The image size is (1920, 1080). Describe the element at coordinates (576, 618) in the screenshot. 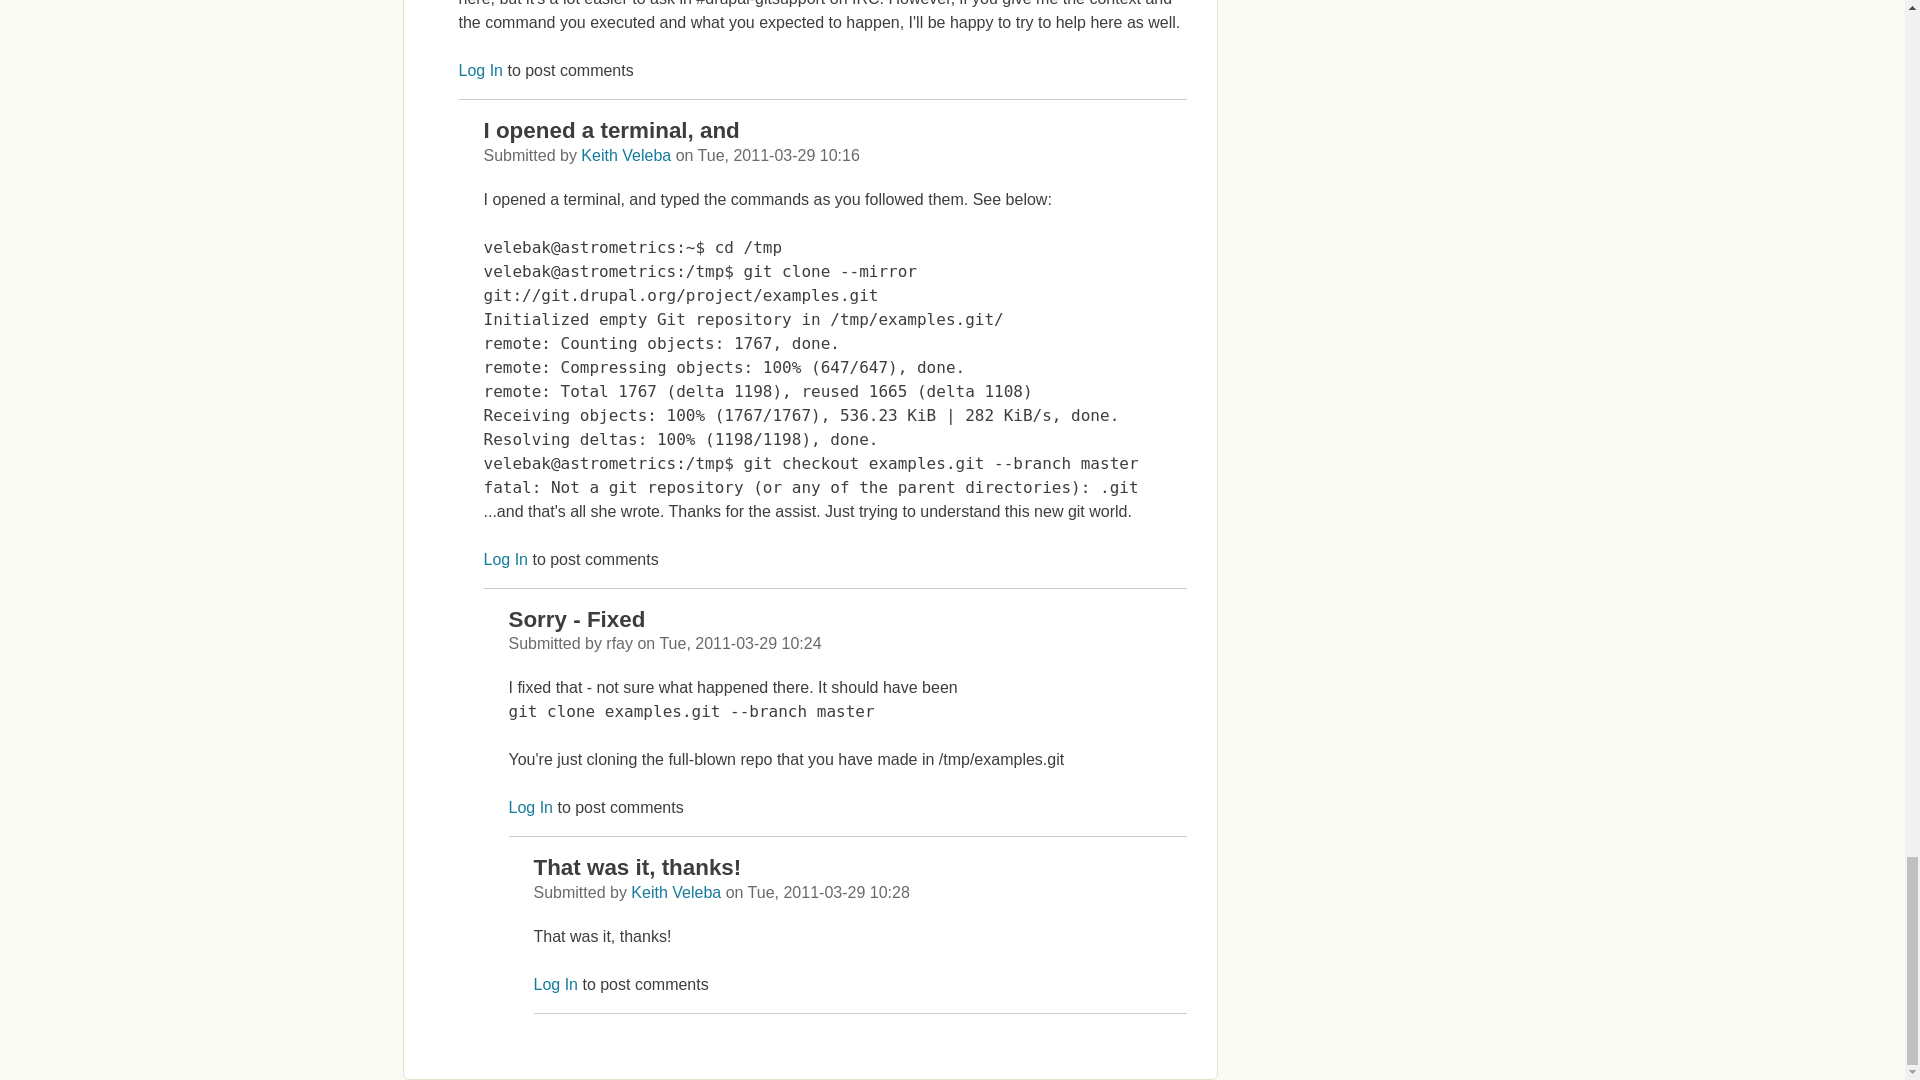

I see `Sorry - Fixed` at that location.